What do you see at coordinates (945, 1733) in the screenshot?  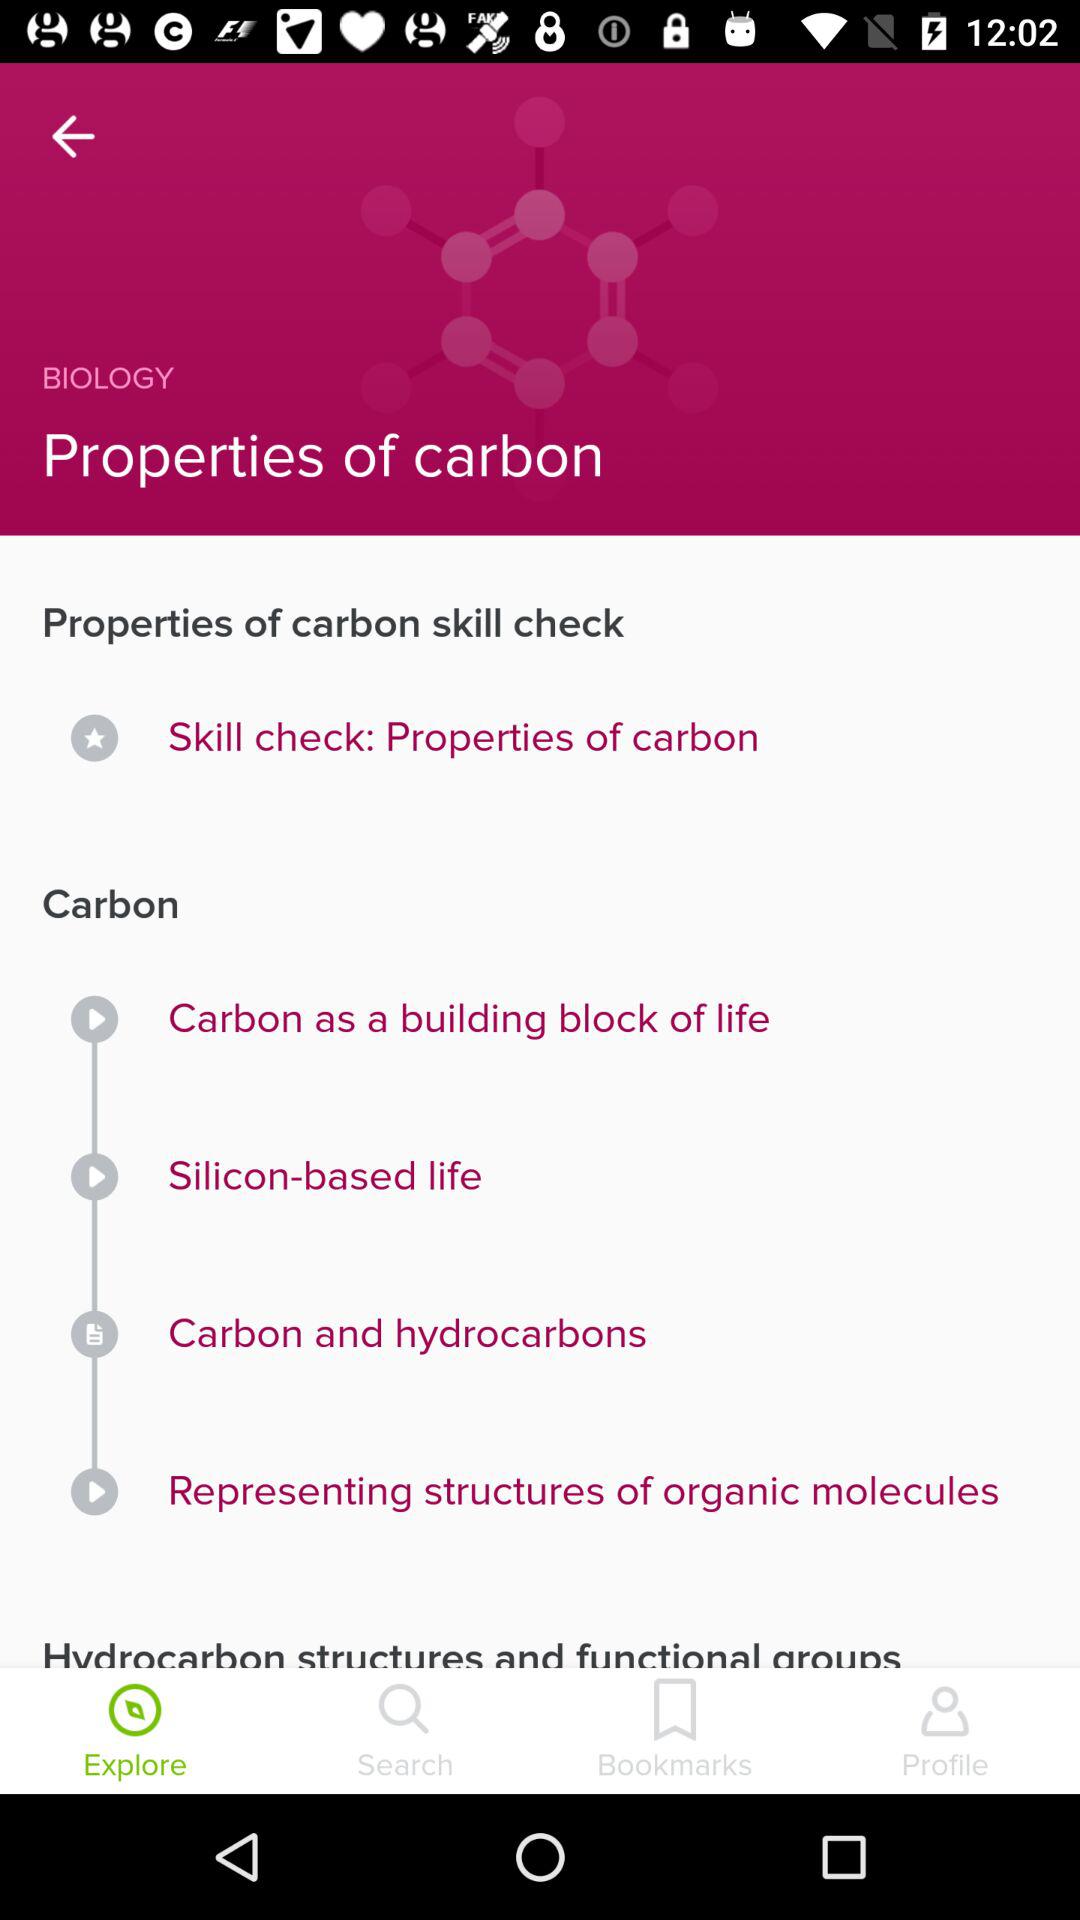 I see `select icon below the hydrocarbon structures and icon` at bounding box center [945, 1733].